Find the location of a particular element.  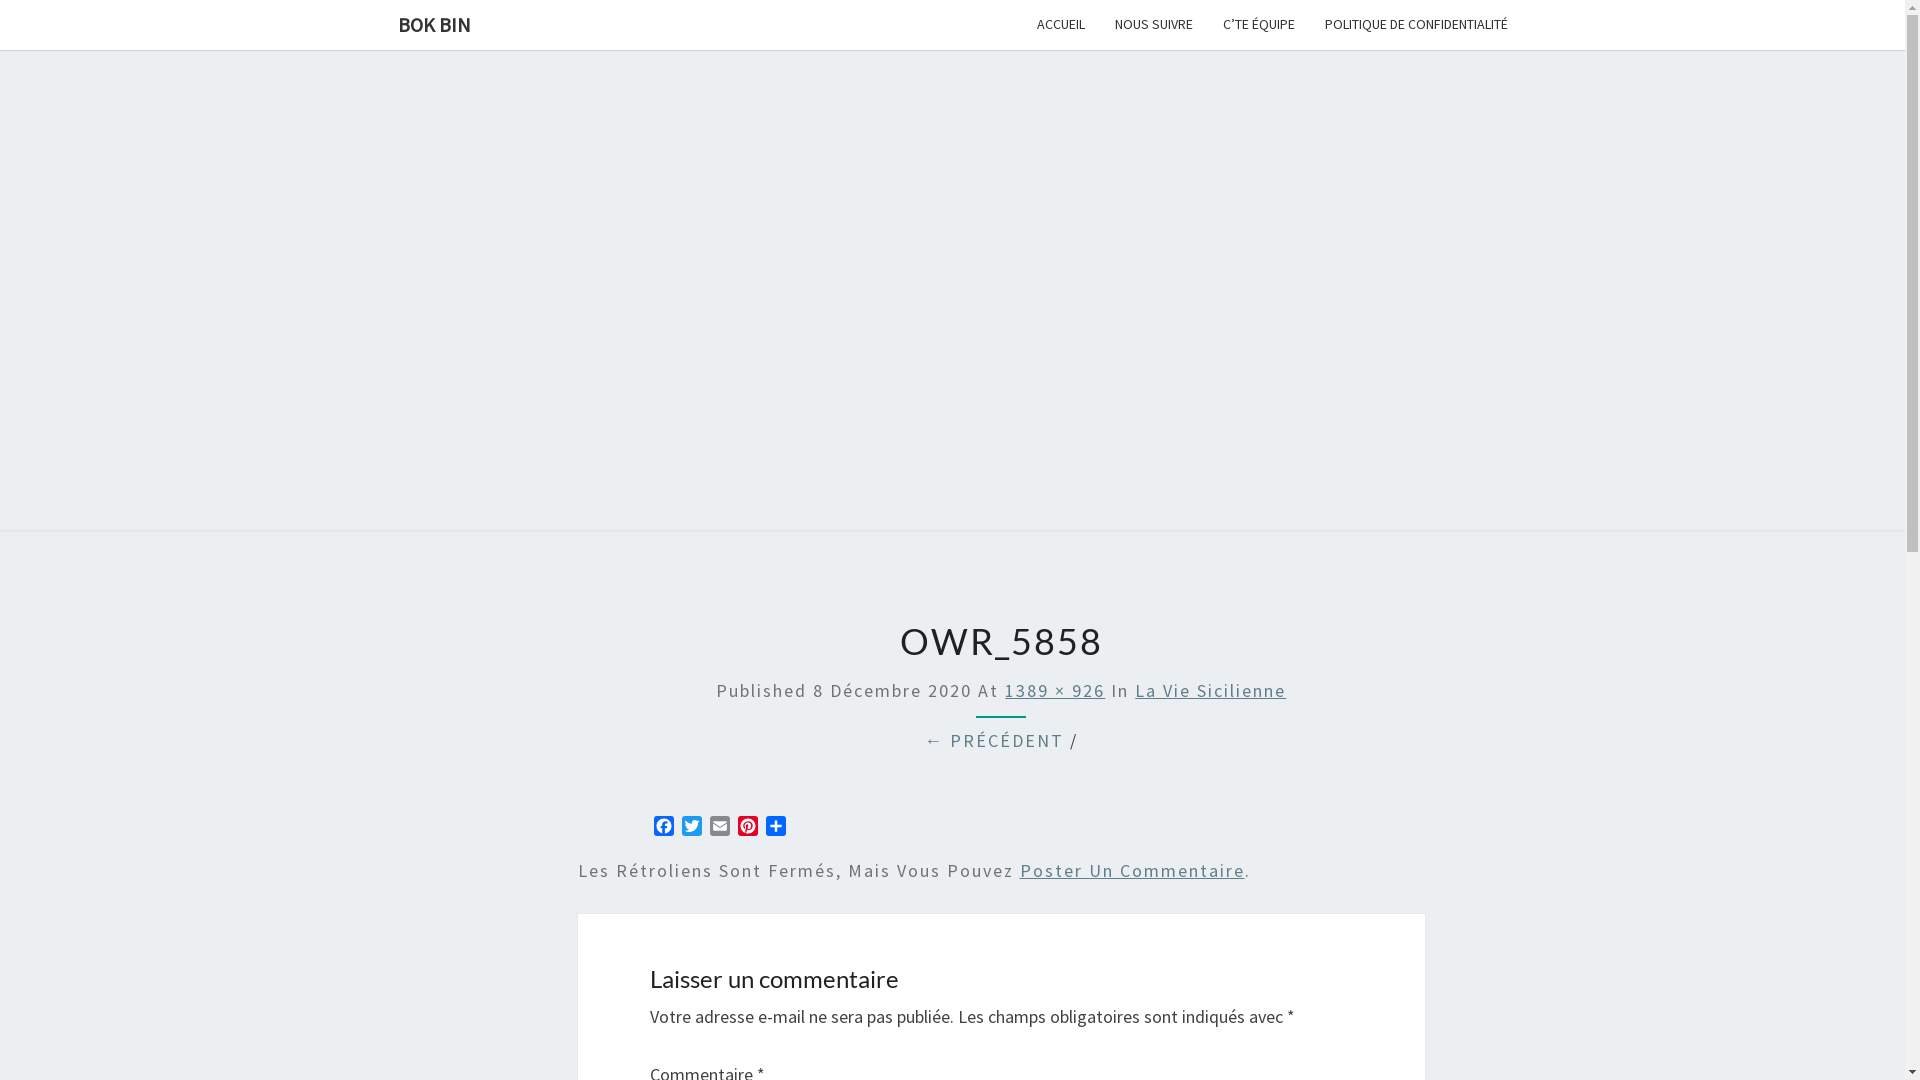

ACCUEIL is located at coordinates (1061, 24).